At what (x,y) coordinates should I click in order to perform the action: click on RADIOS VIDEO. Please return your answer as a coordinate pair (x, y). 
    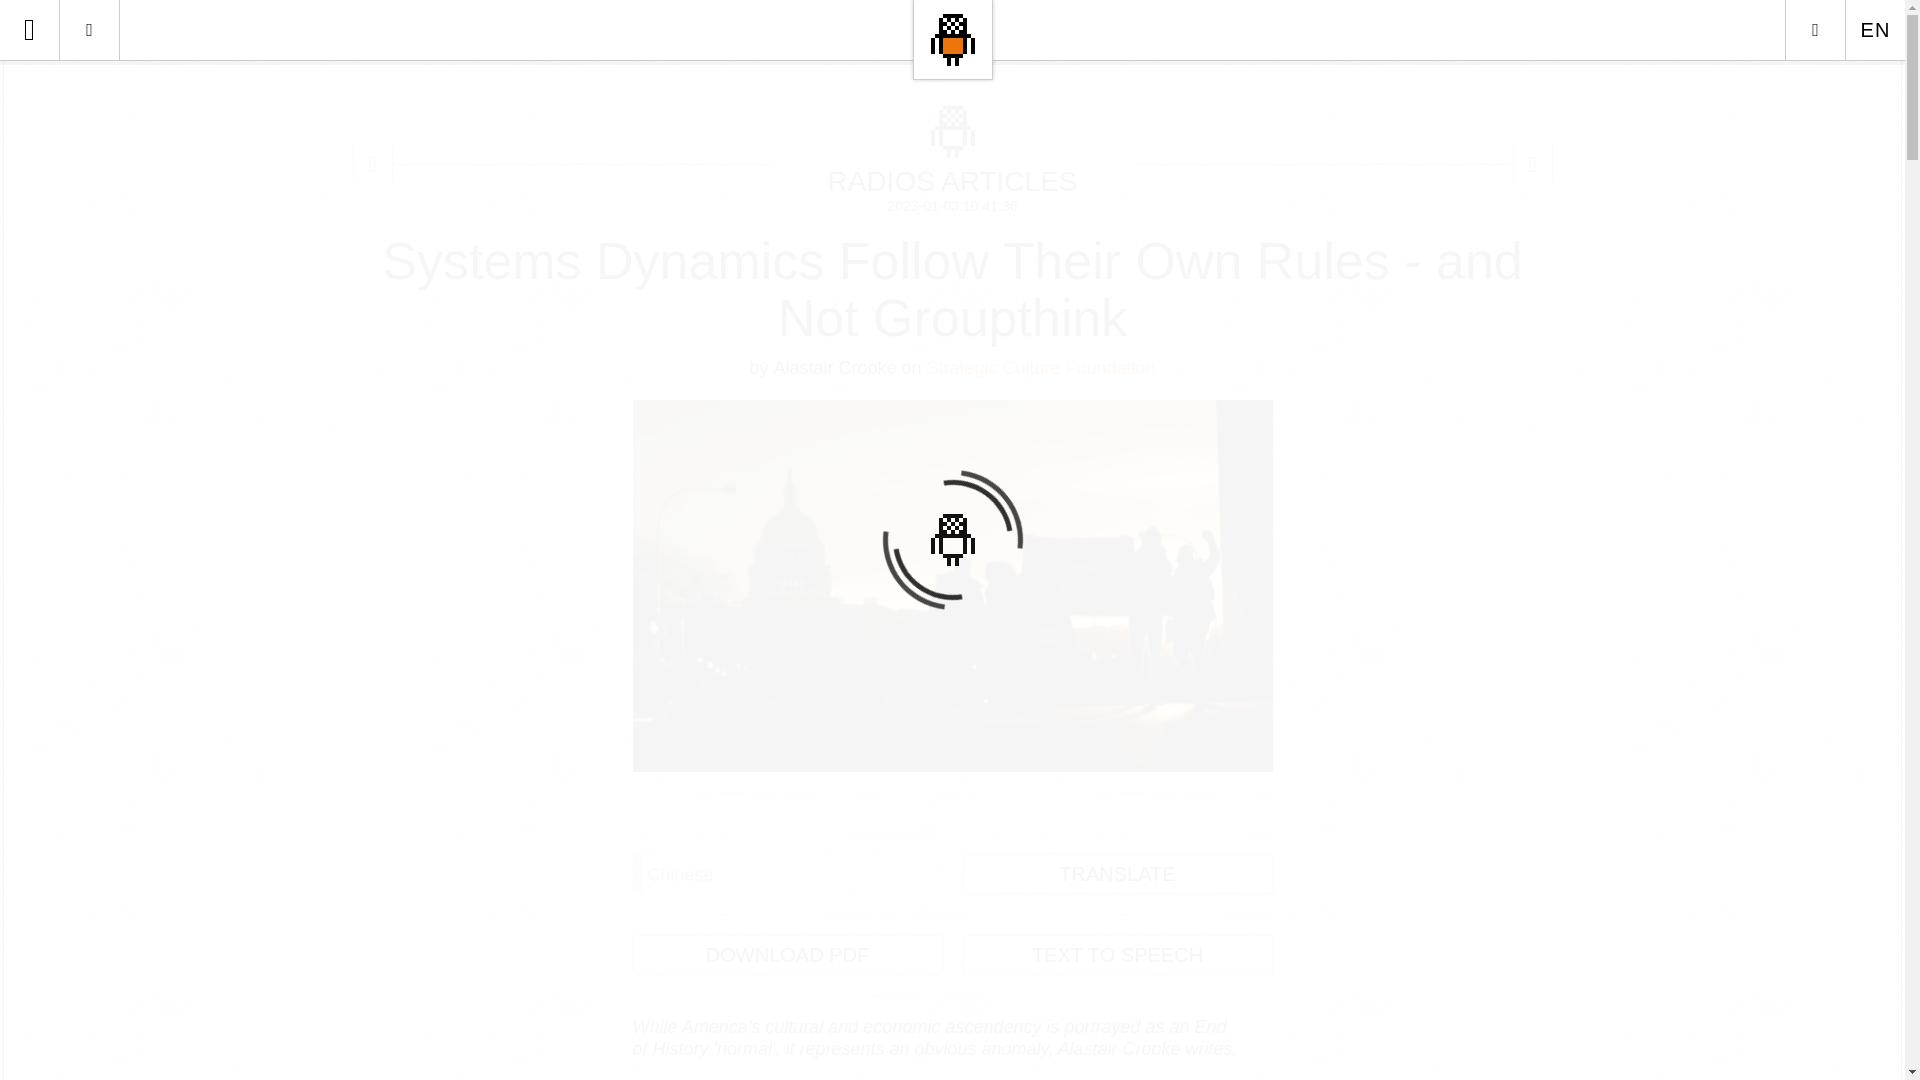
    Looking at the image, I should click on (172, 390).